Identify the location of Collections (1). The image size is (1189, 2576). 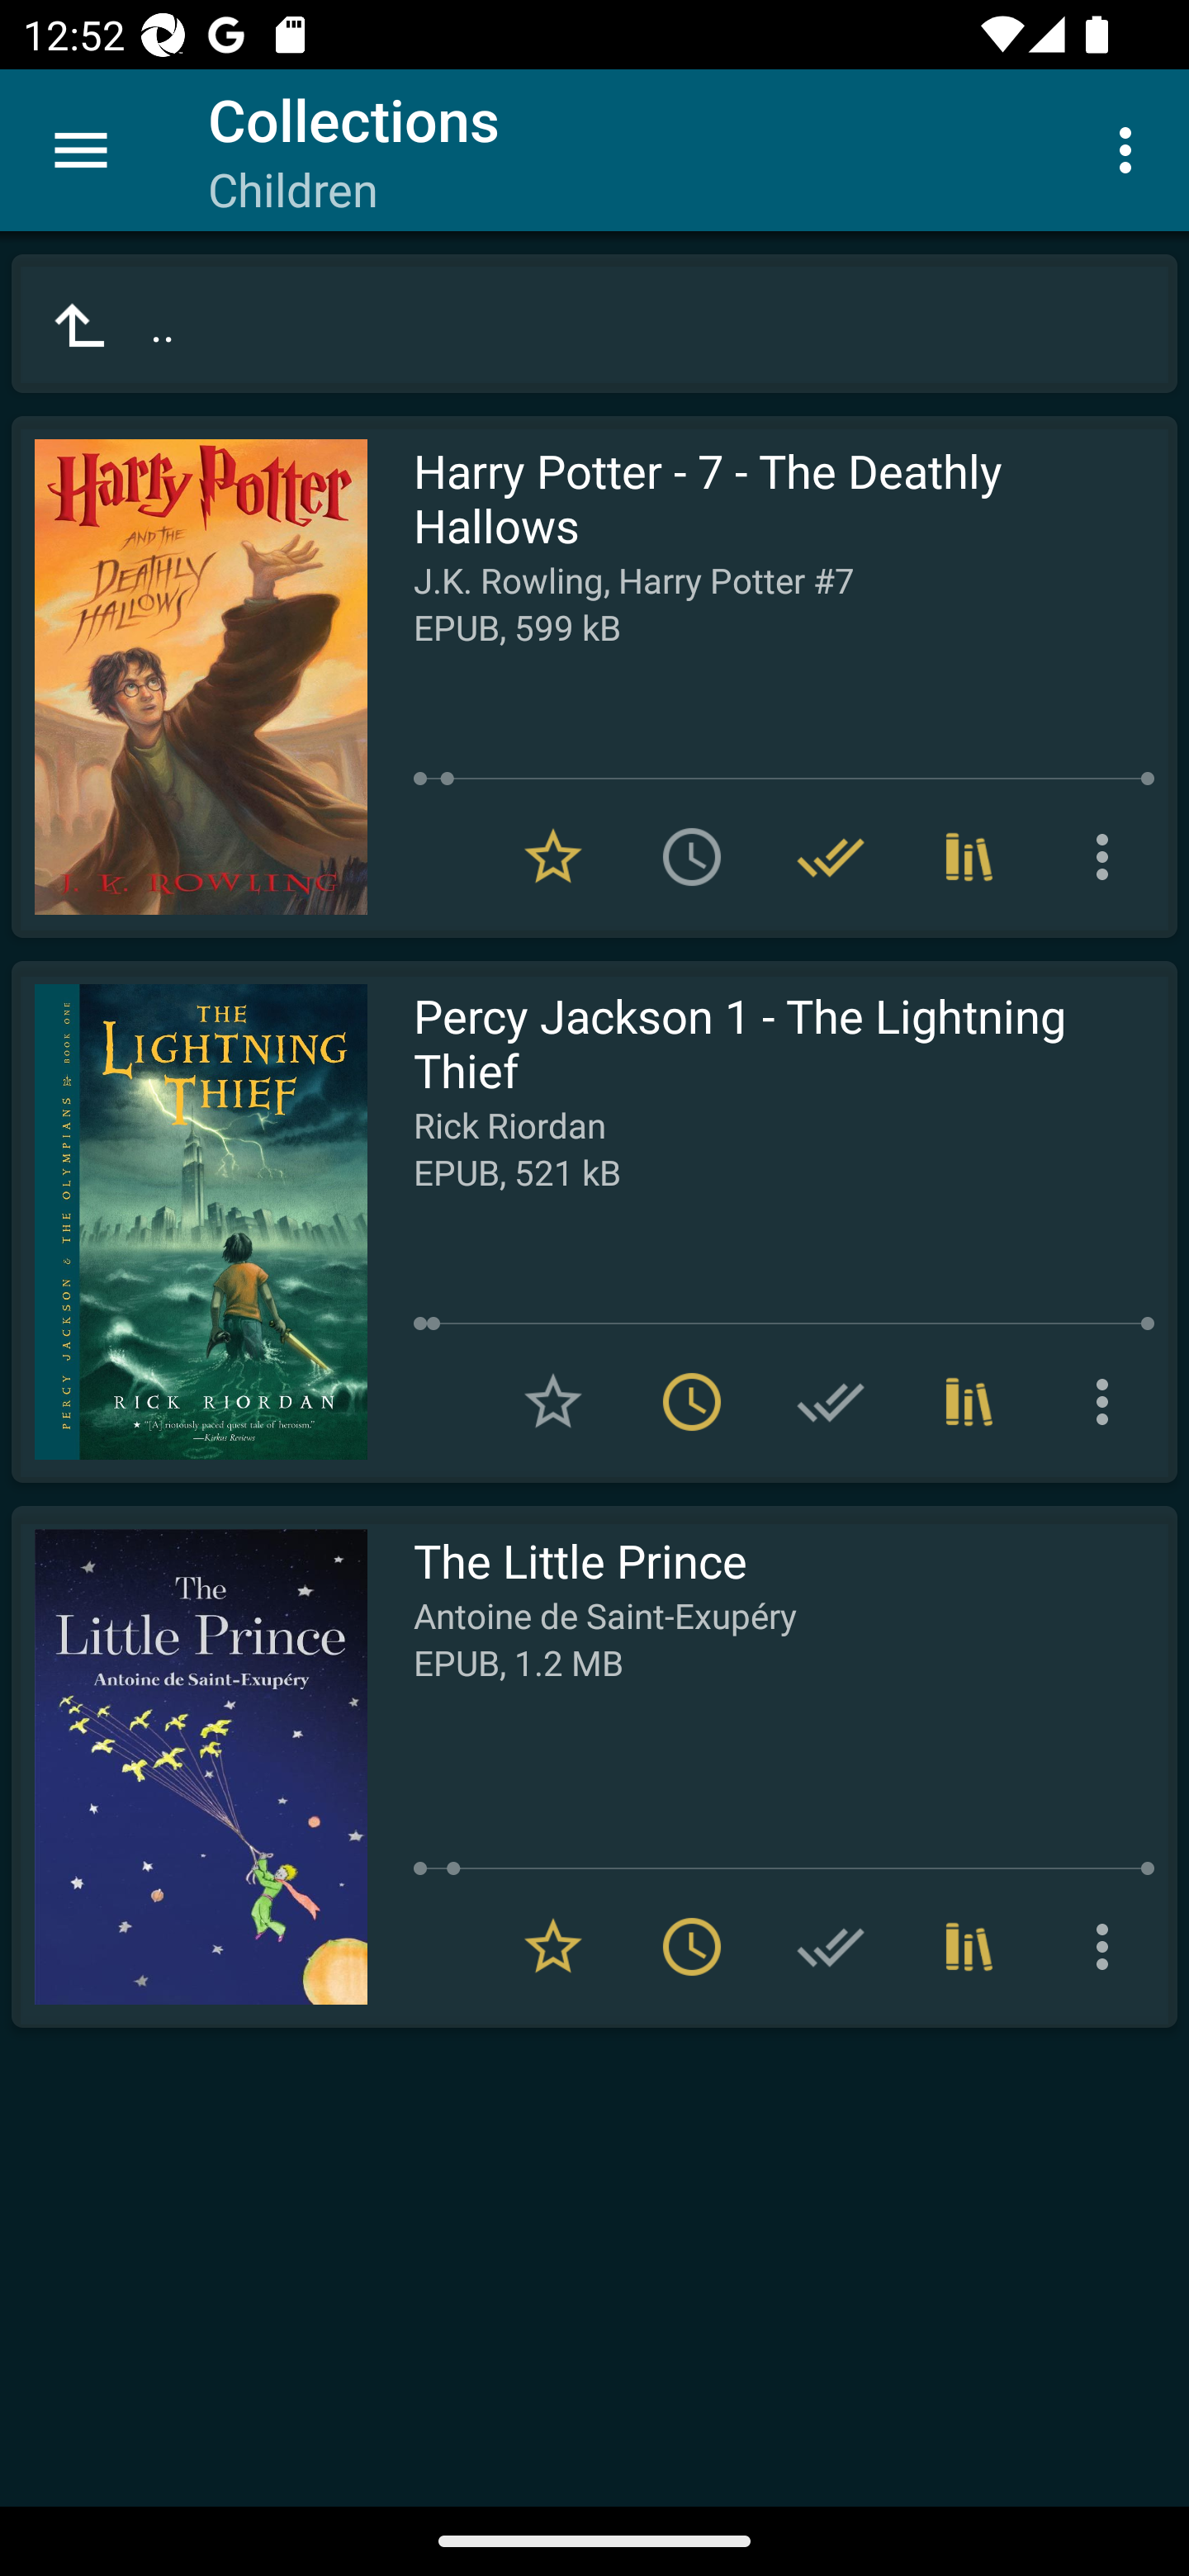
(969, 1947).